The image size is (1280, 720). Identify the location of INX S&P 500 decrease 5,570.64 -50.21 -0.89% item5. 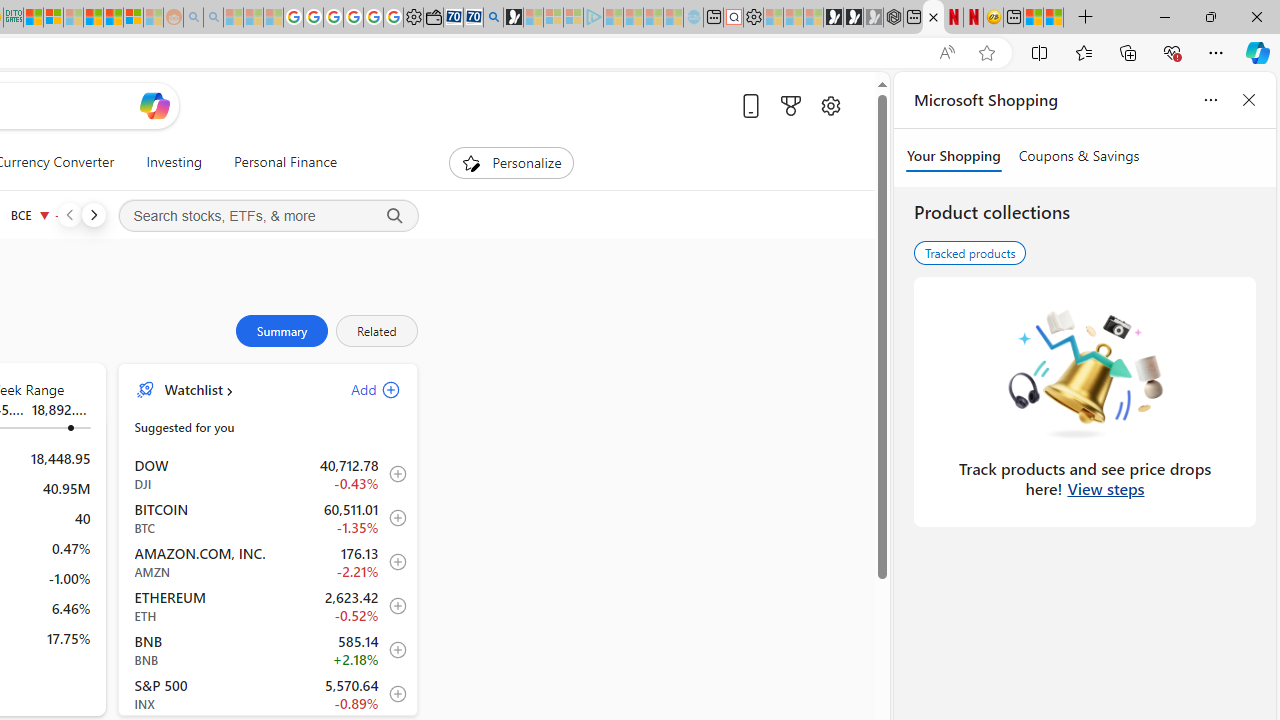
(268, 693).